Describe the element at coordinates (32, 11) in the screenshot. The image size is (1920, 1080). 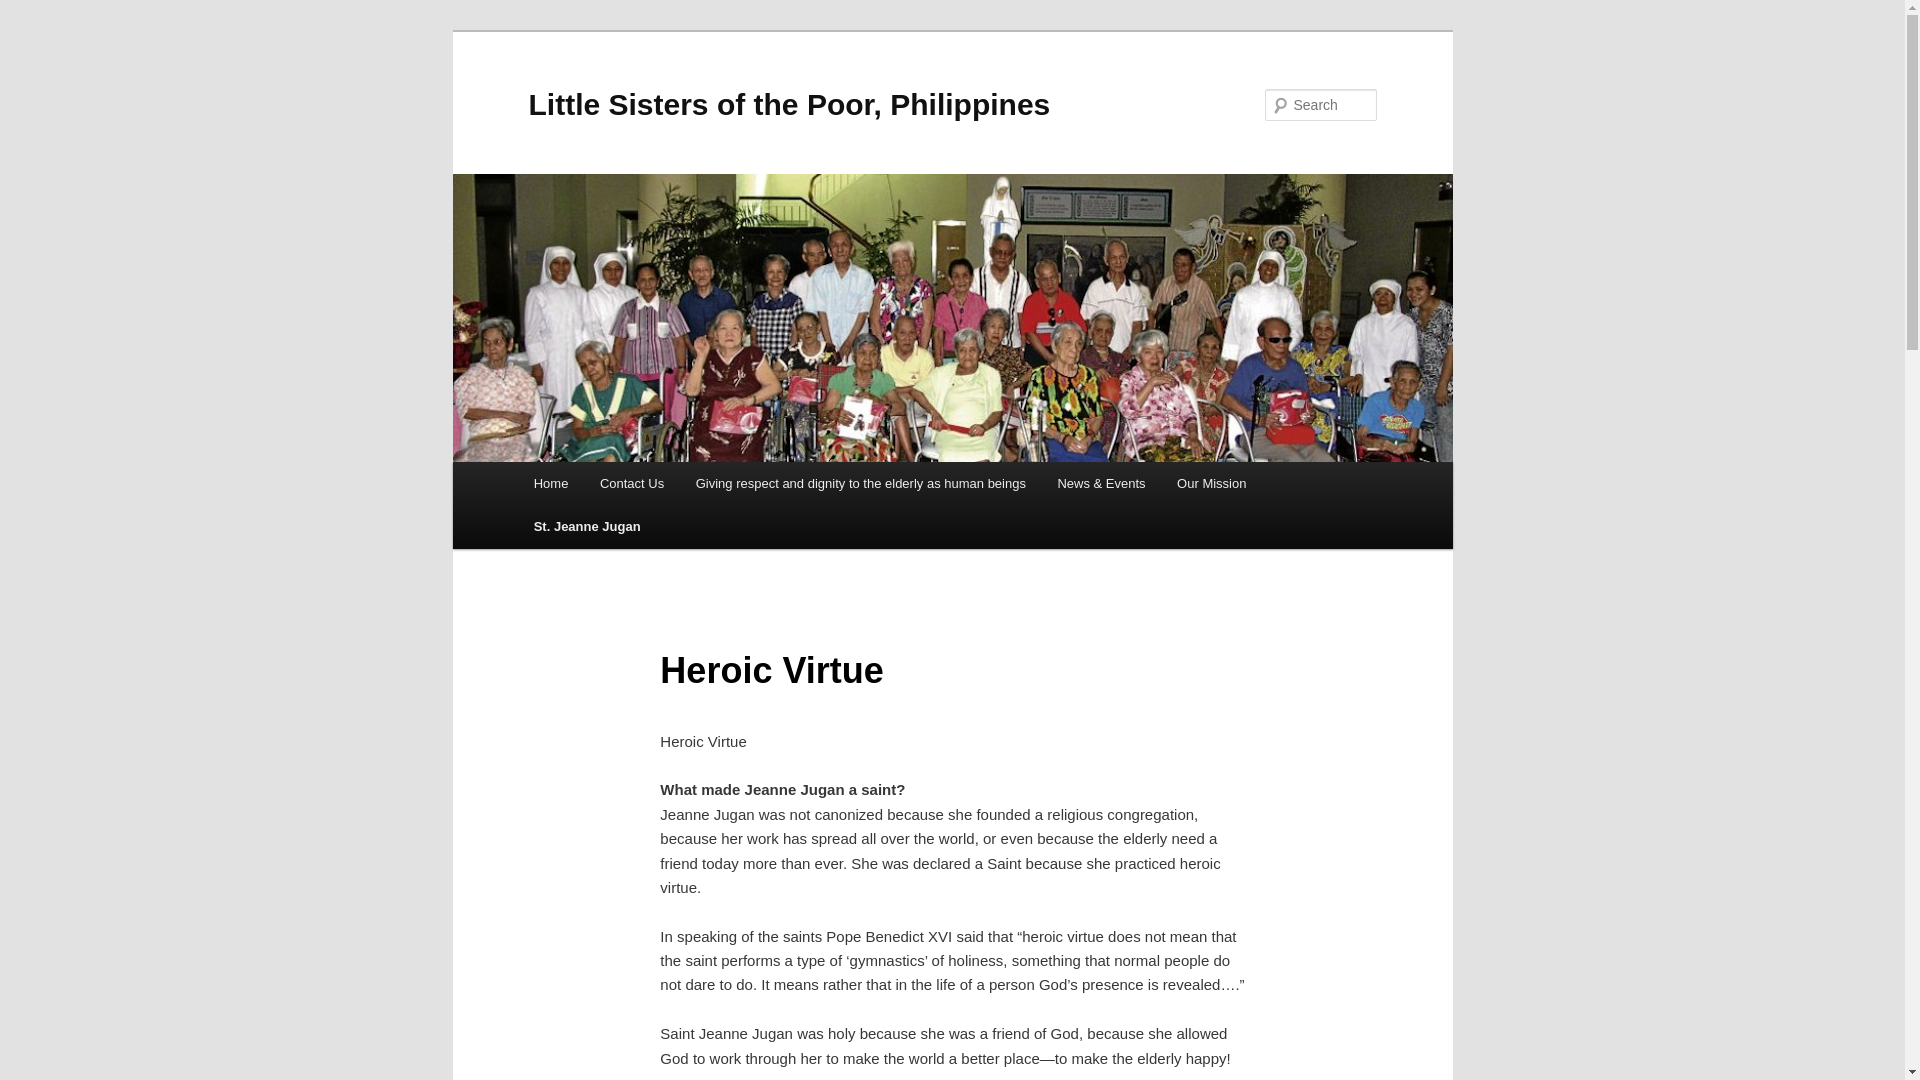
I see `Search` at that location.